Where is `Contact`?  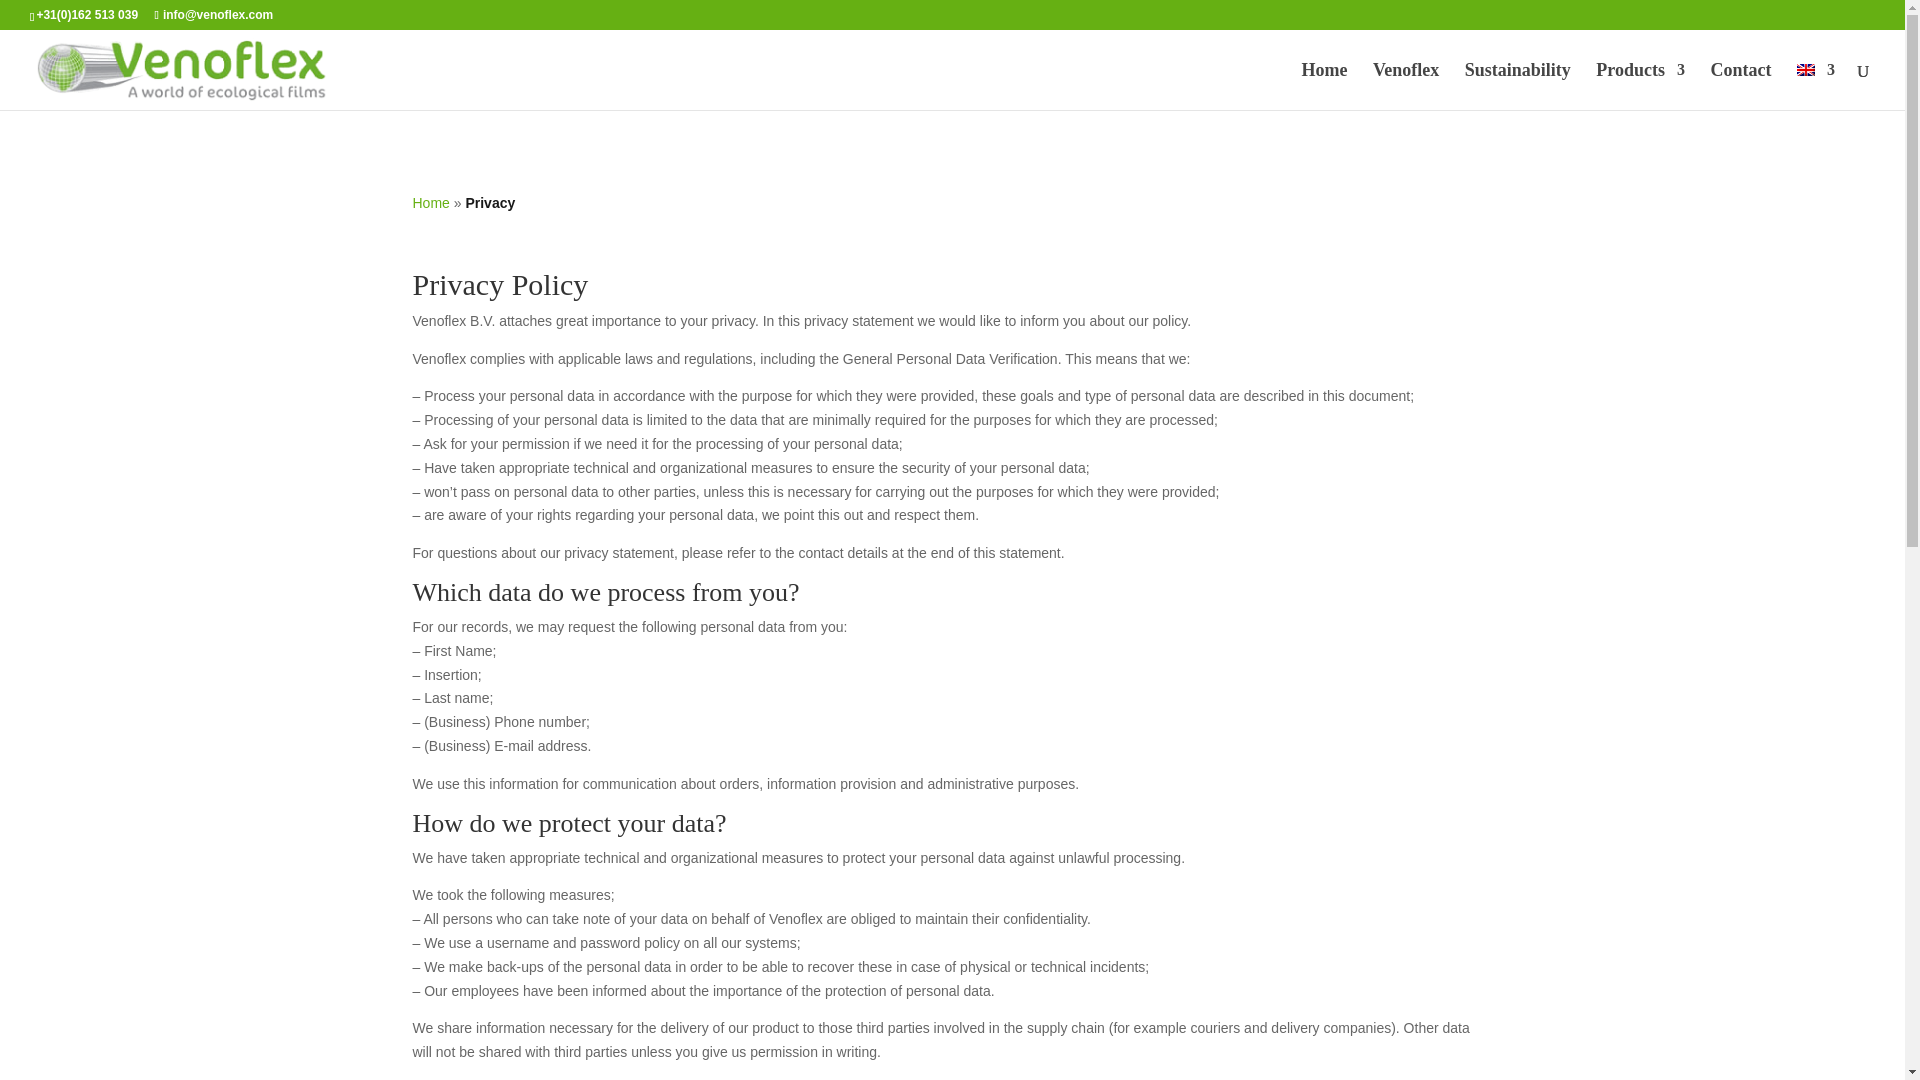
Contact is located at coordinates (1740, 86).